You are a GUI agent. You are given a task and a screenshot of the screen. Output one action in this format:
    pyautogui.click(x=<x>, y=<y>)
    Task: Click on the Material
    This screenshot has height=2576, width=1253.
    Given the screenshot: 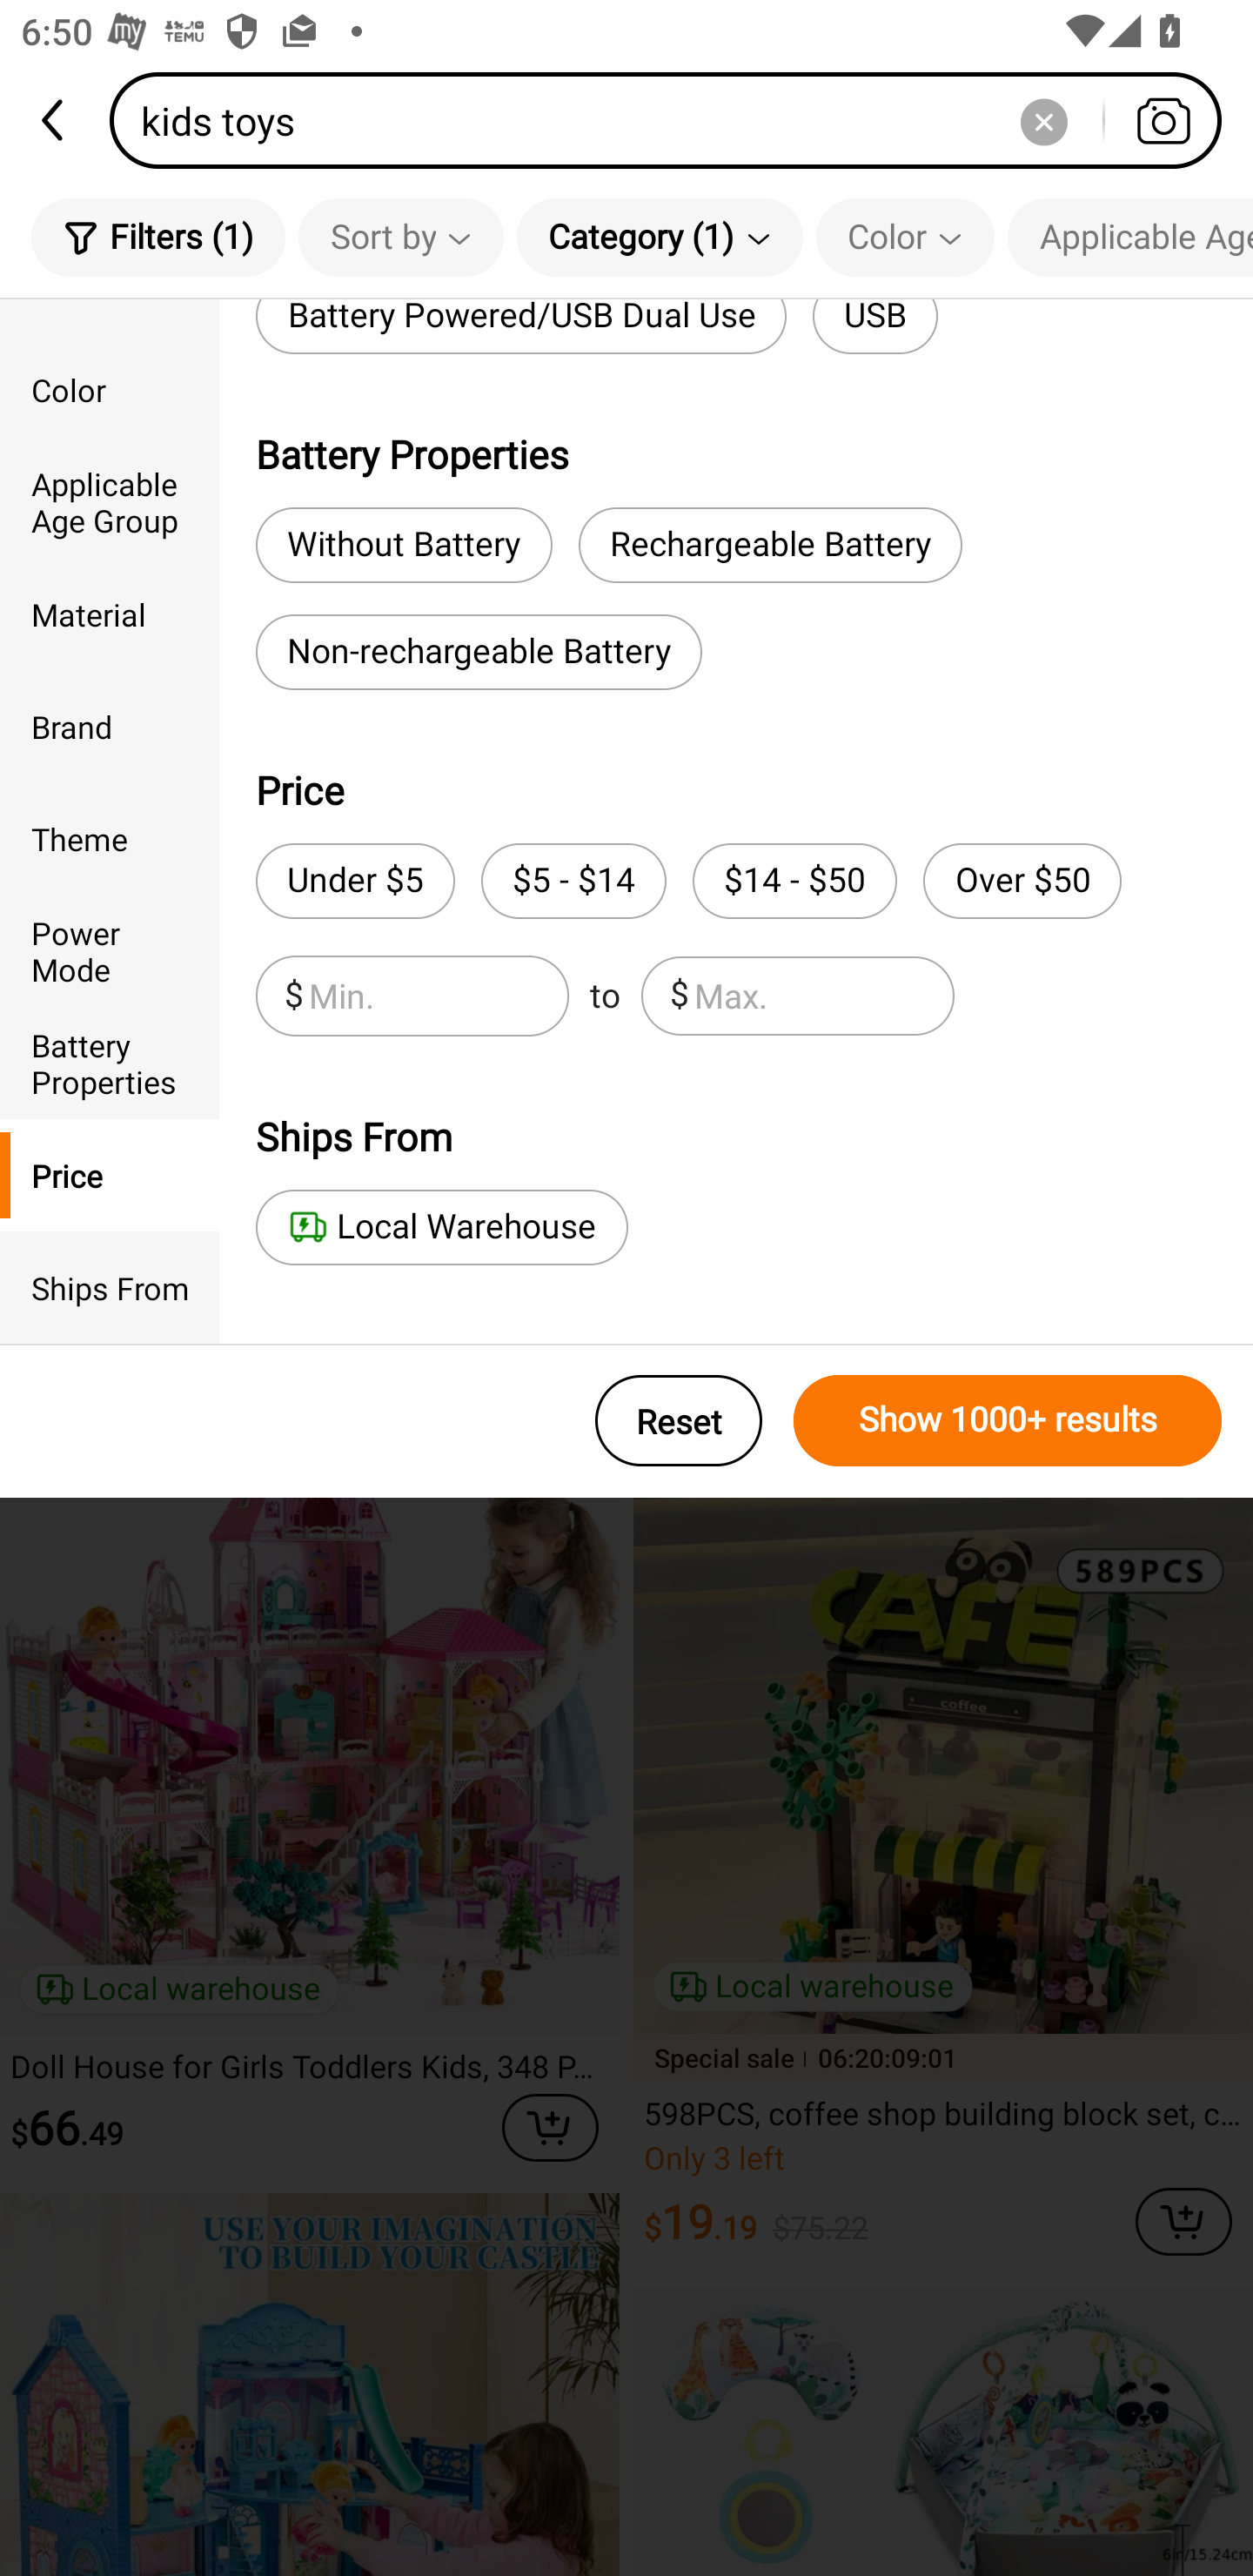 What is the action you would take?
    pyautogui.click(x=110, y=614)
    